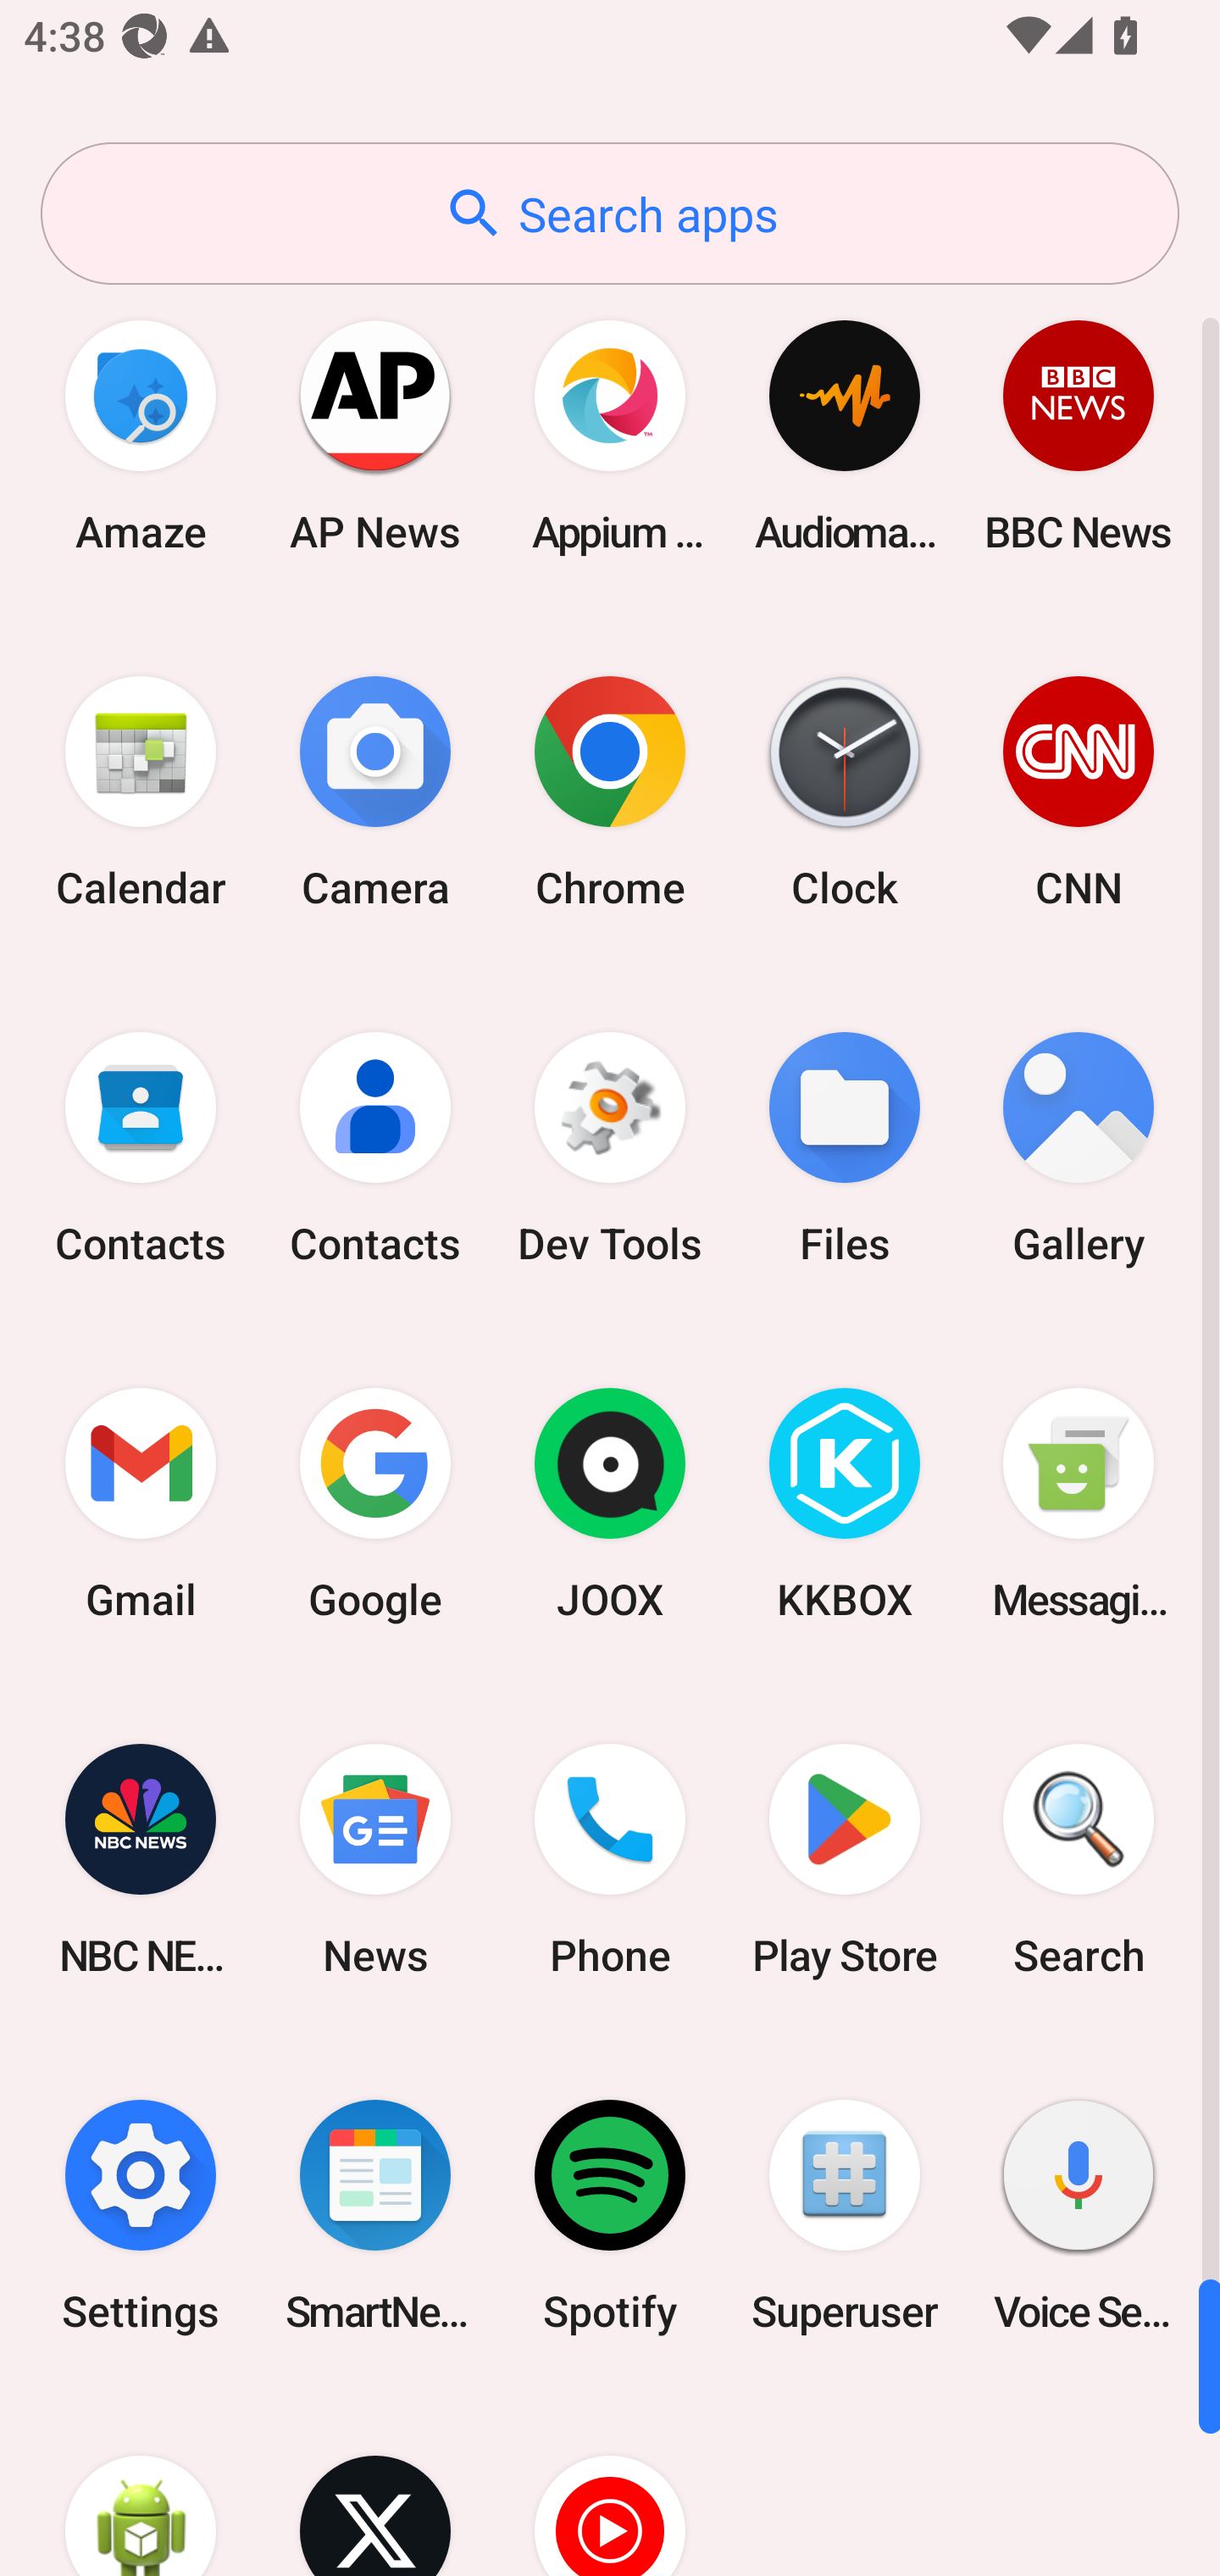 This screenshot has width=1220, height=2576. I want to click on Phone, so click(610, 1859).